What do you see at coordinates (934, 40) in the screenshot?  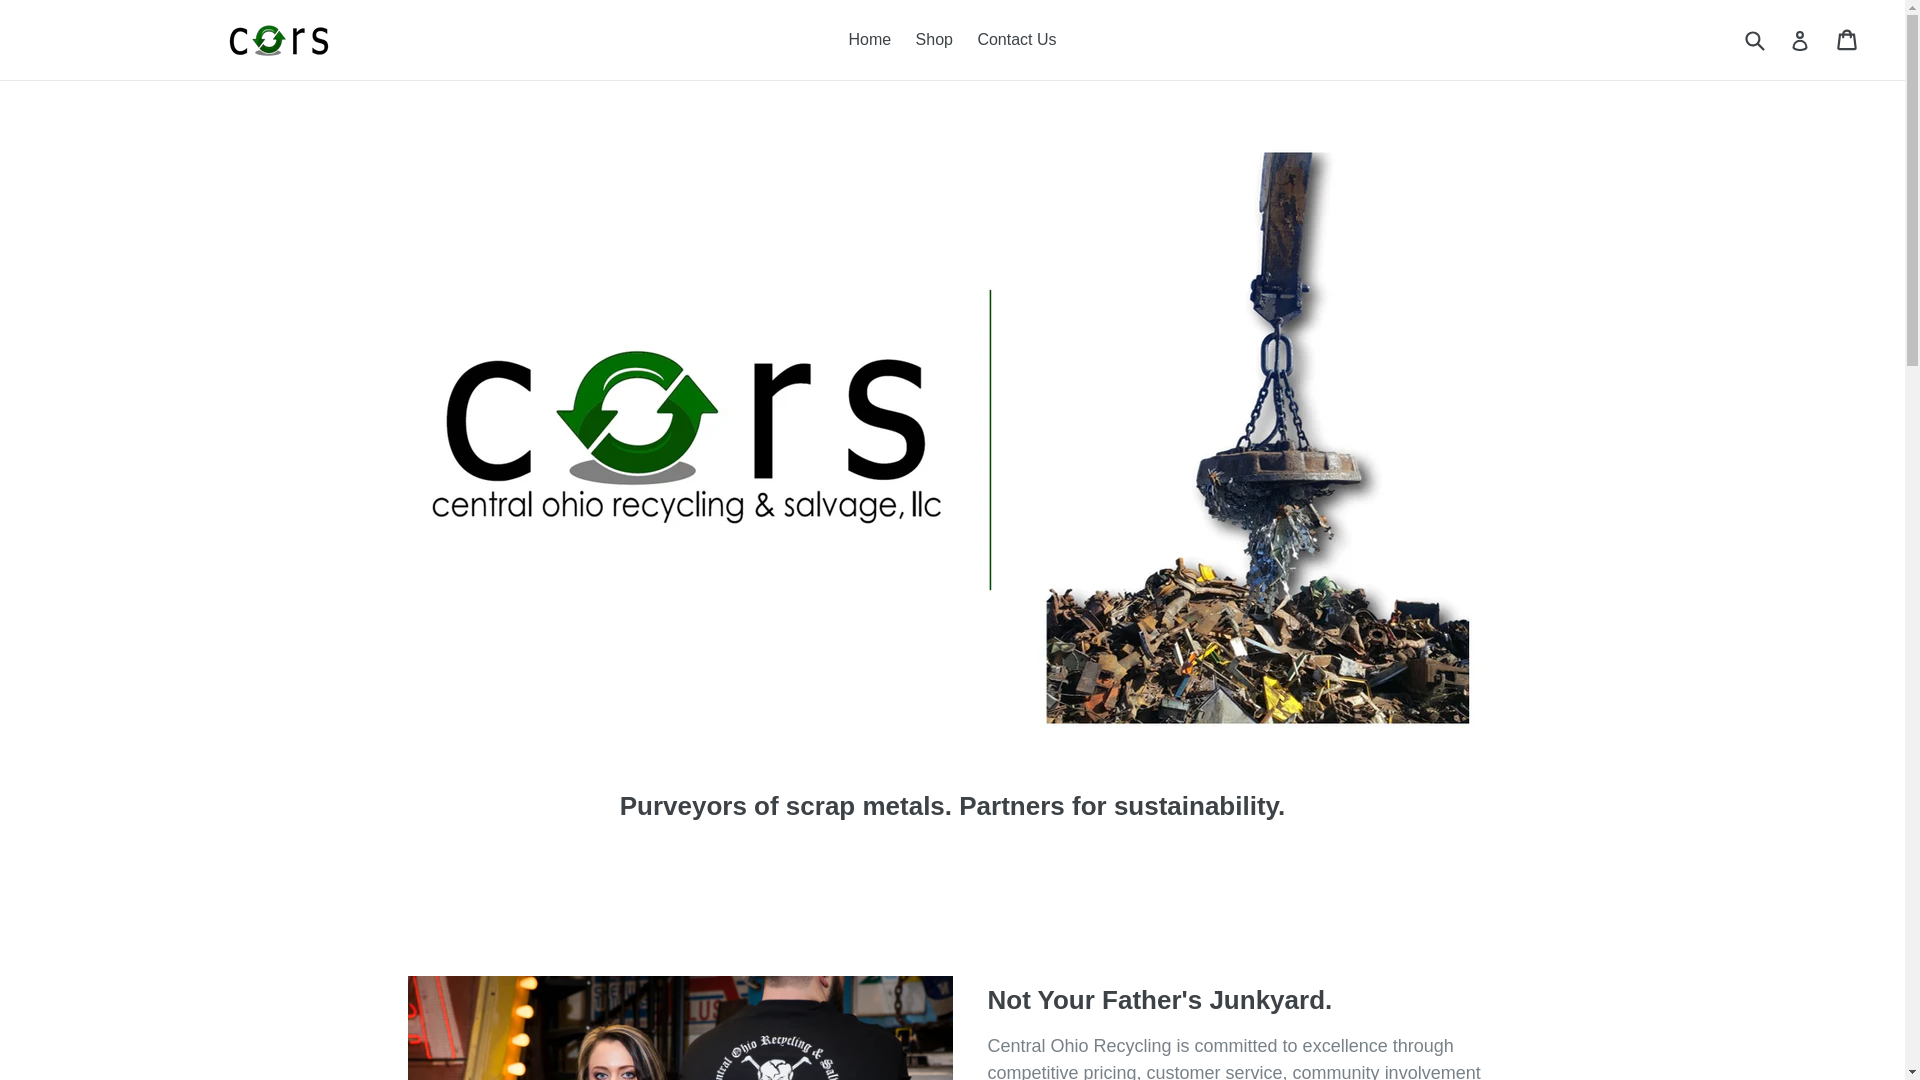 I see `Shop` at bounding box center [934, 40].